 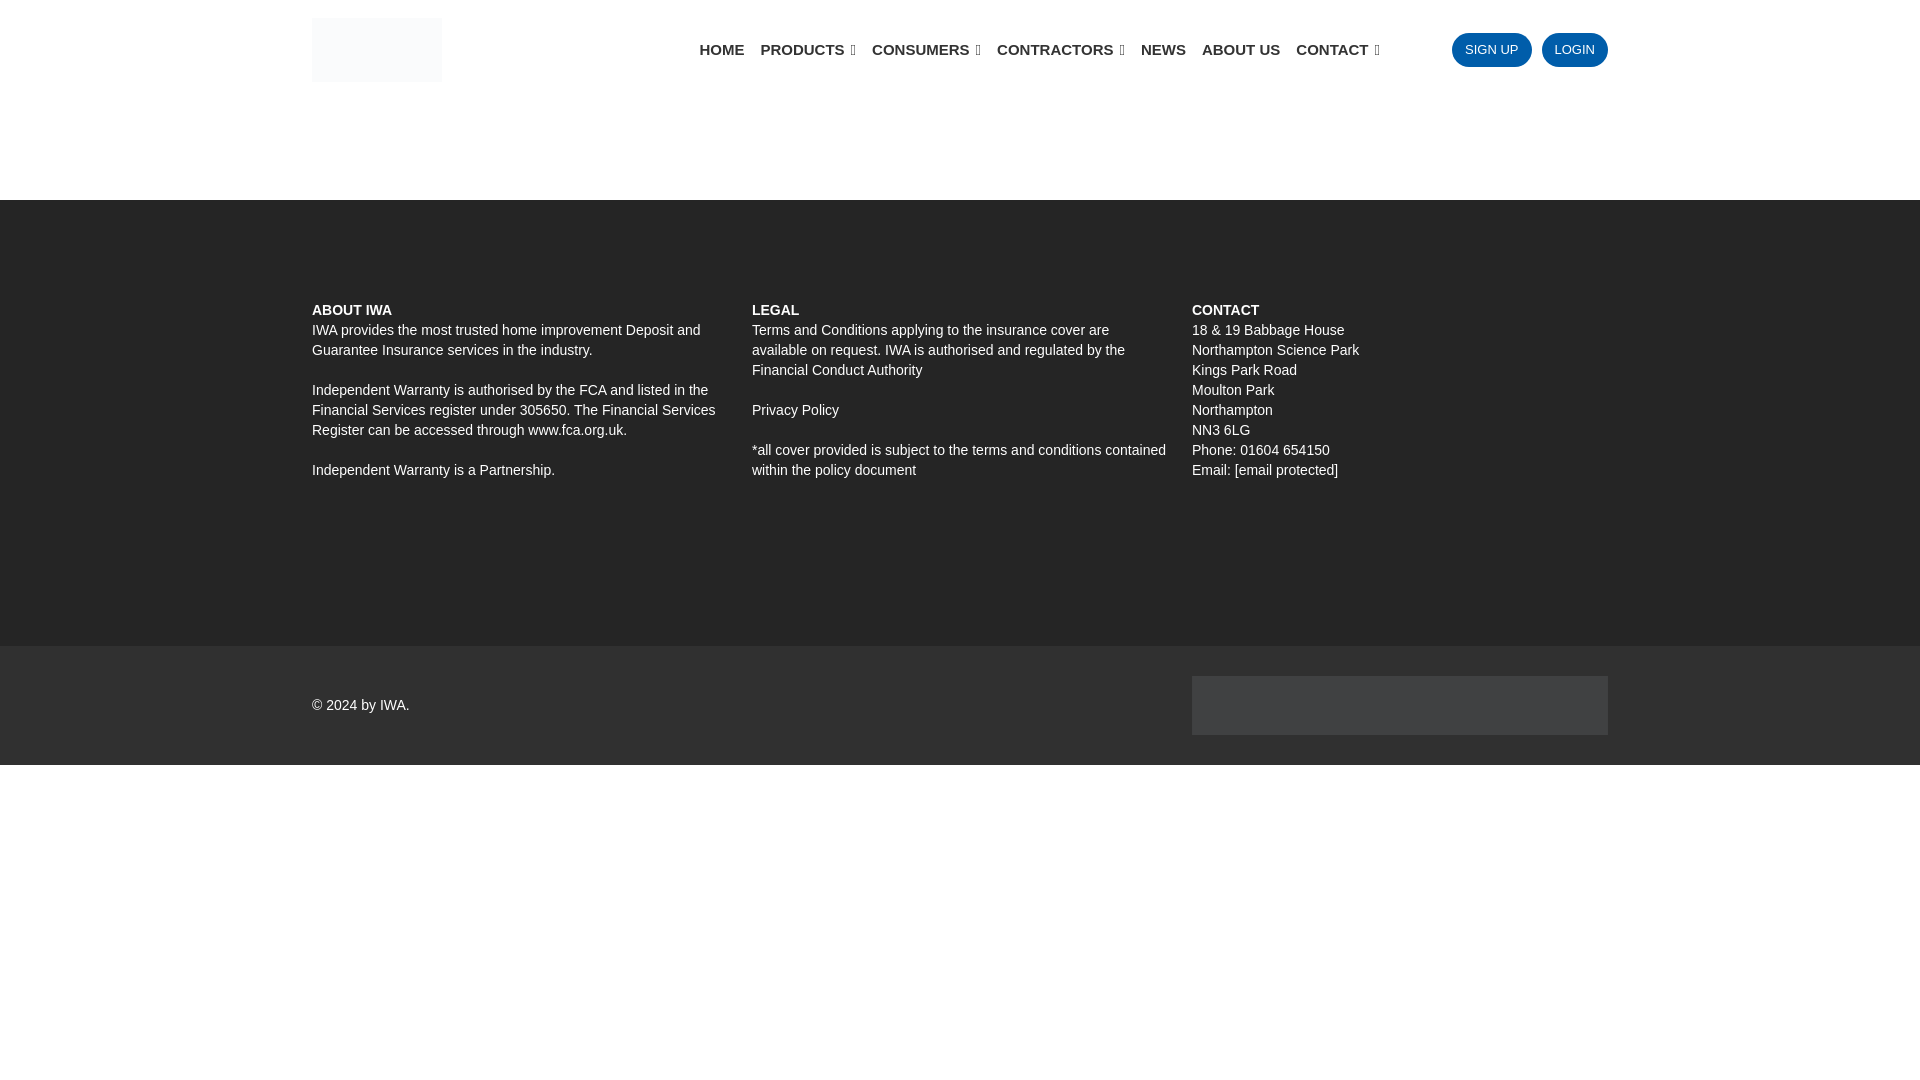 What do you see at coordinates (722, 50) in the screenshot?
I see `HOME` at bounding box center [722, 50].